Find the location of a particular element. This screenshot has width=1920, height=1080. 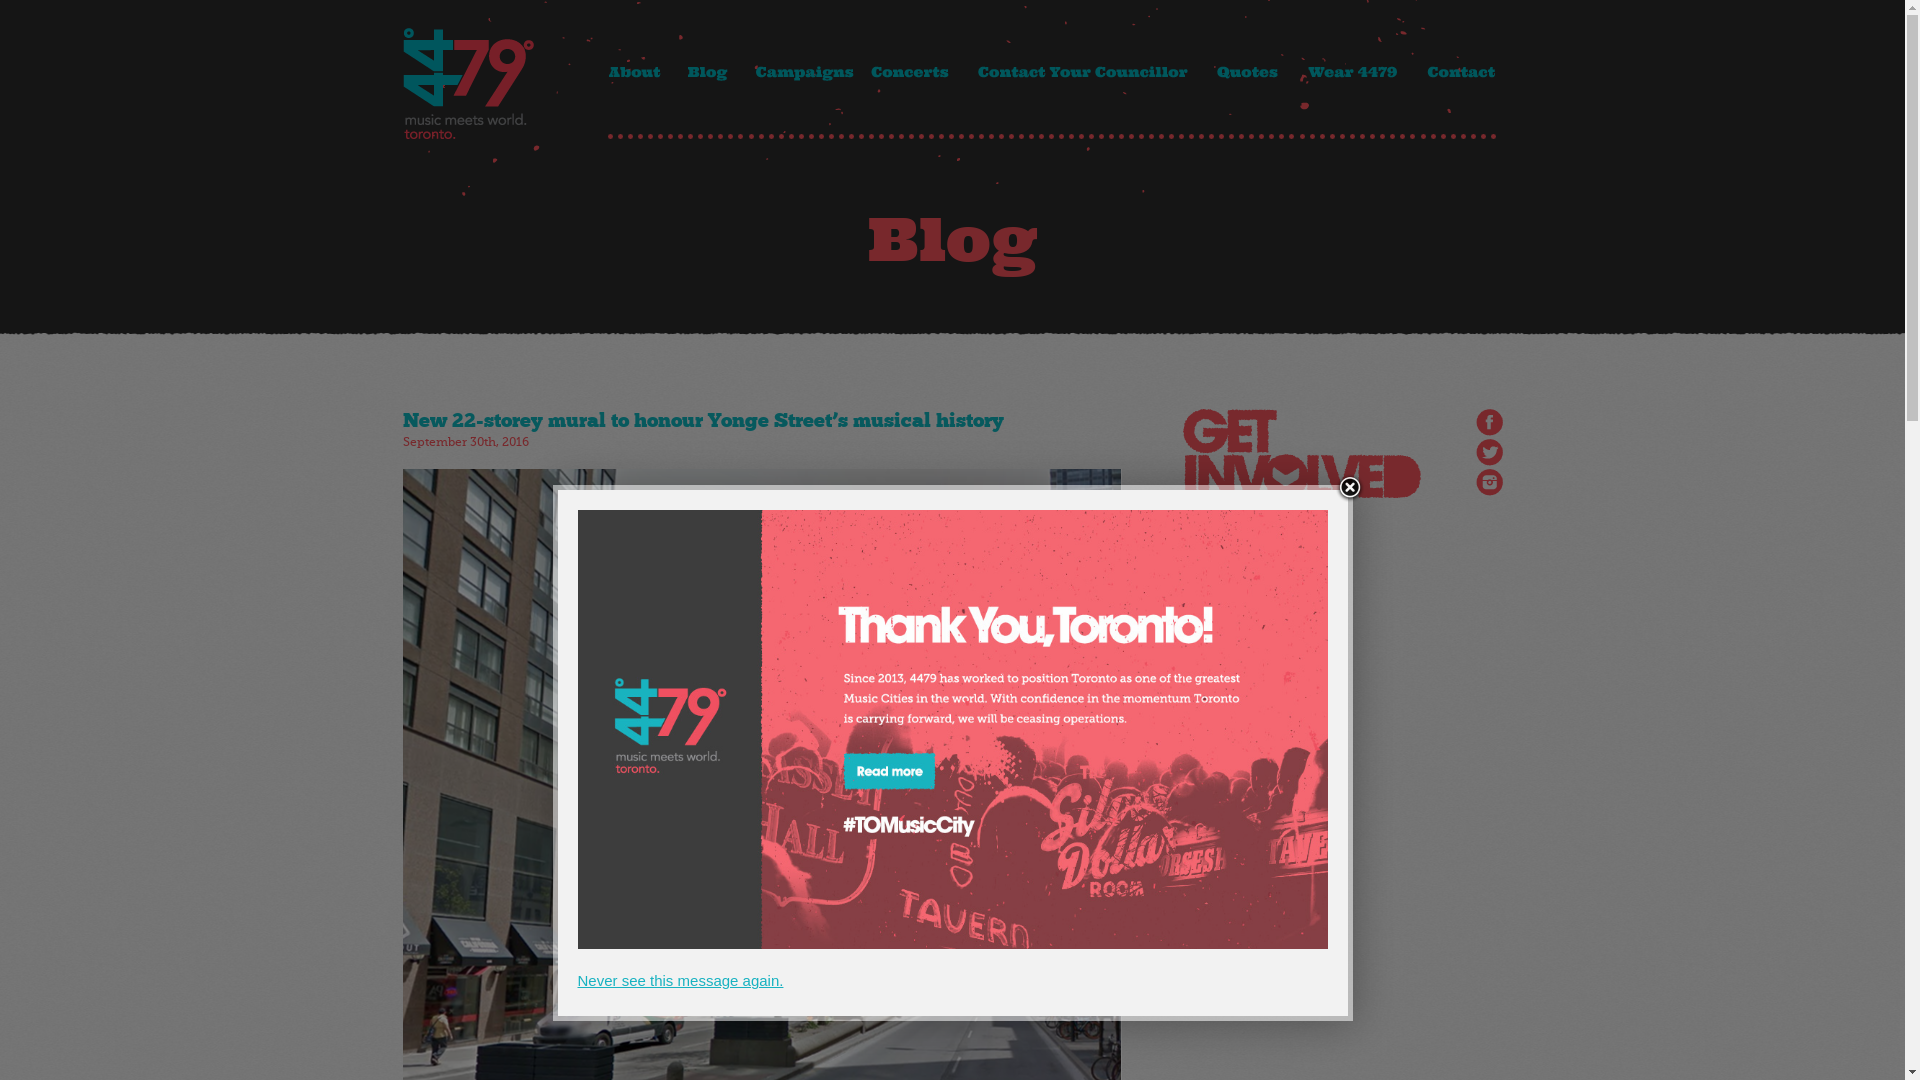

Blog is located at coordinates (717, 72).